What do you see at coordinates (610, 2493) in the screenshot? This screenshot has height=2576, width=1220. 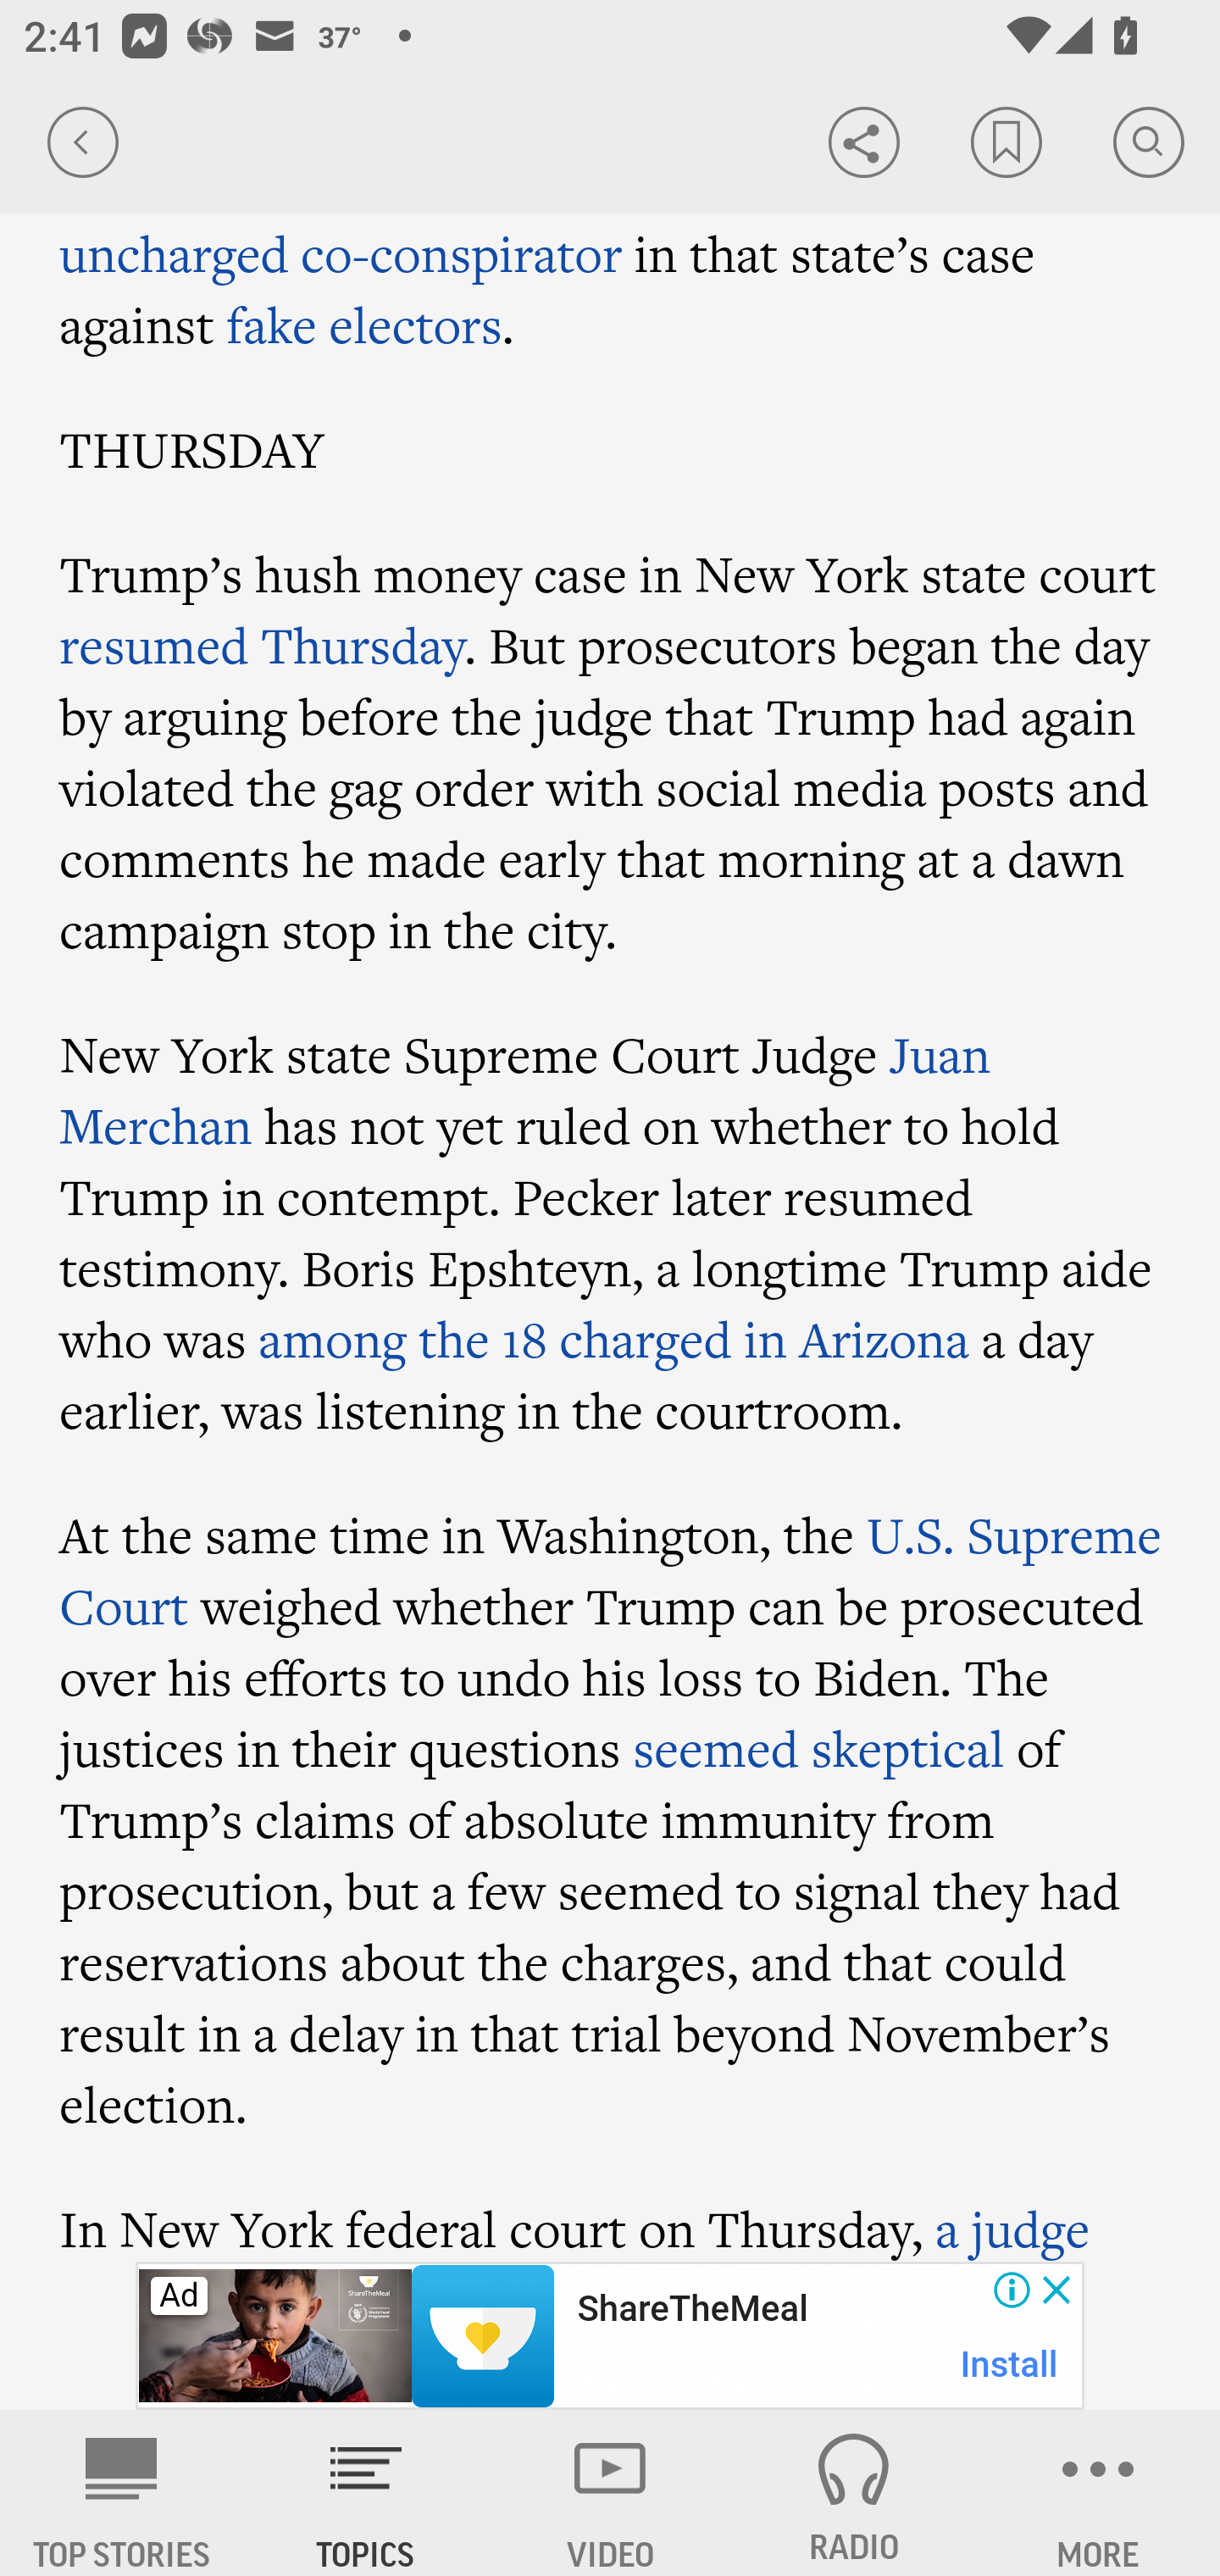 I see `VIDEO` at bounding box center [610, 2493].